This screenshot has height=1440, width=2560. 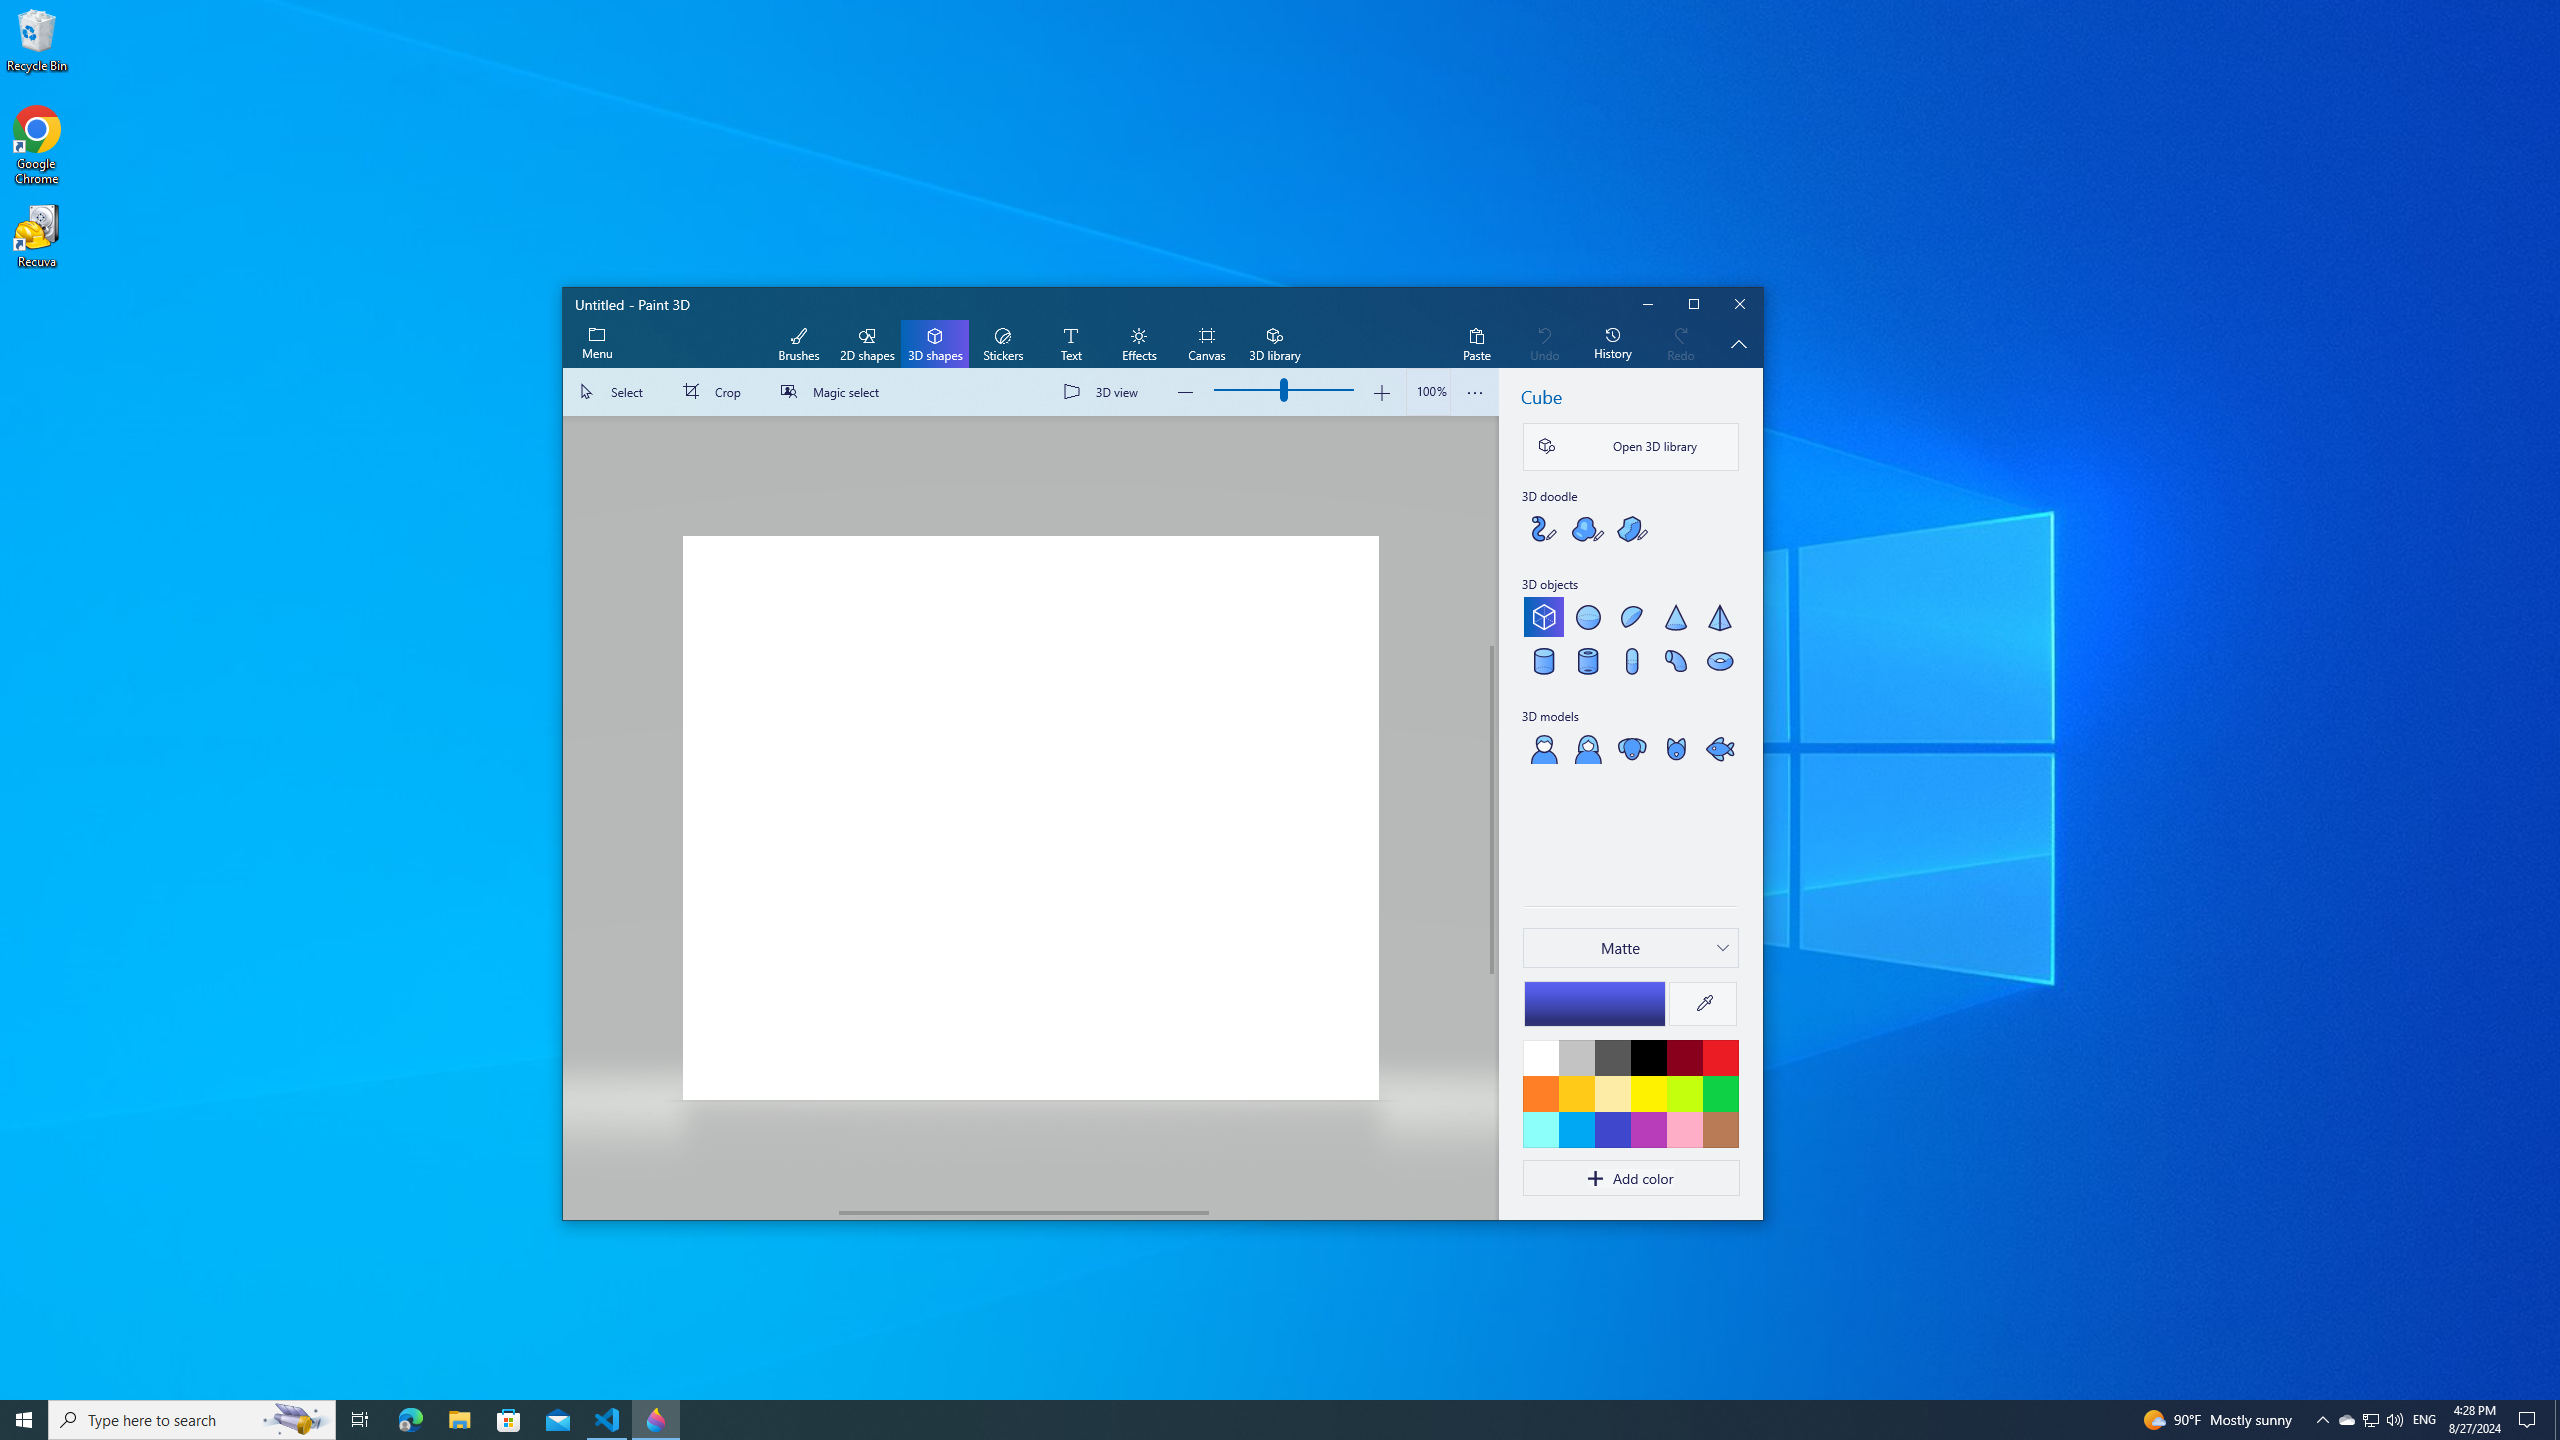 I want to click on Vertical, so click(x=1492, y=810).